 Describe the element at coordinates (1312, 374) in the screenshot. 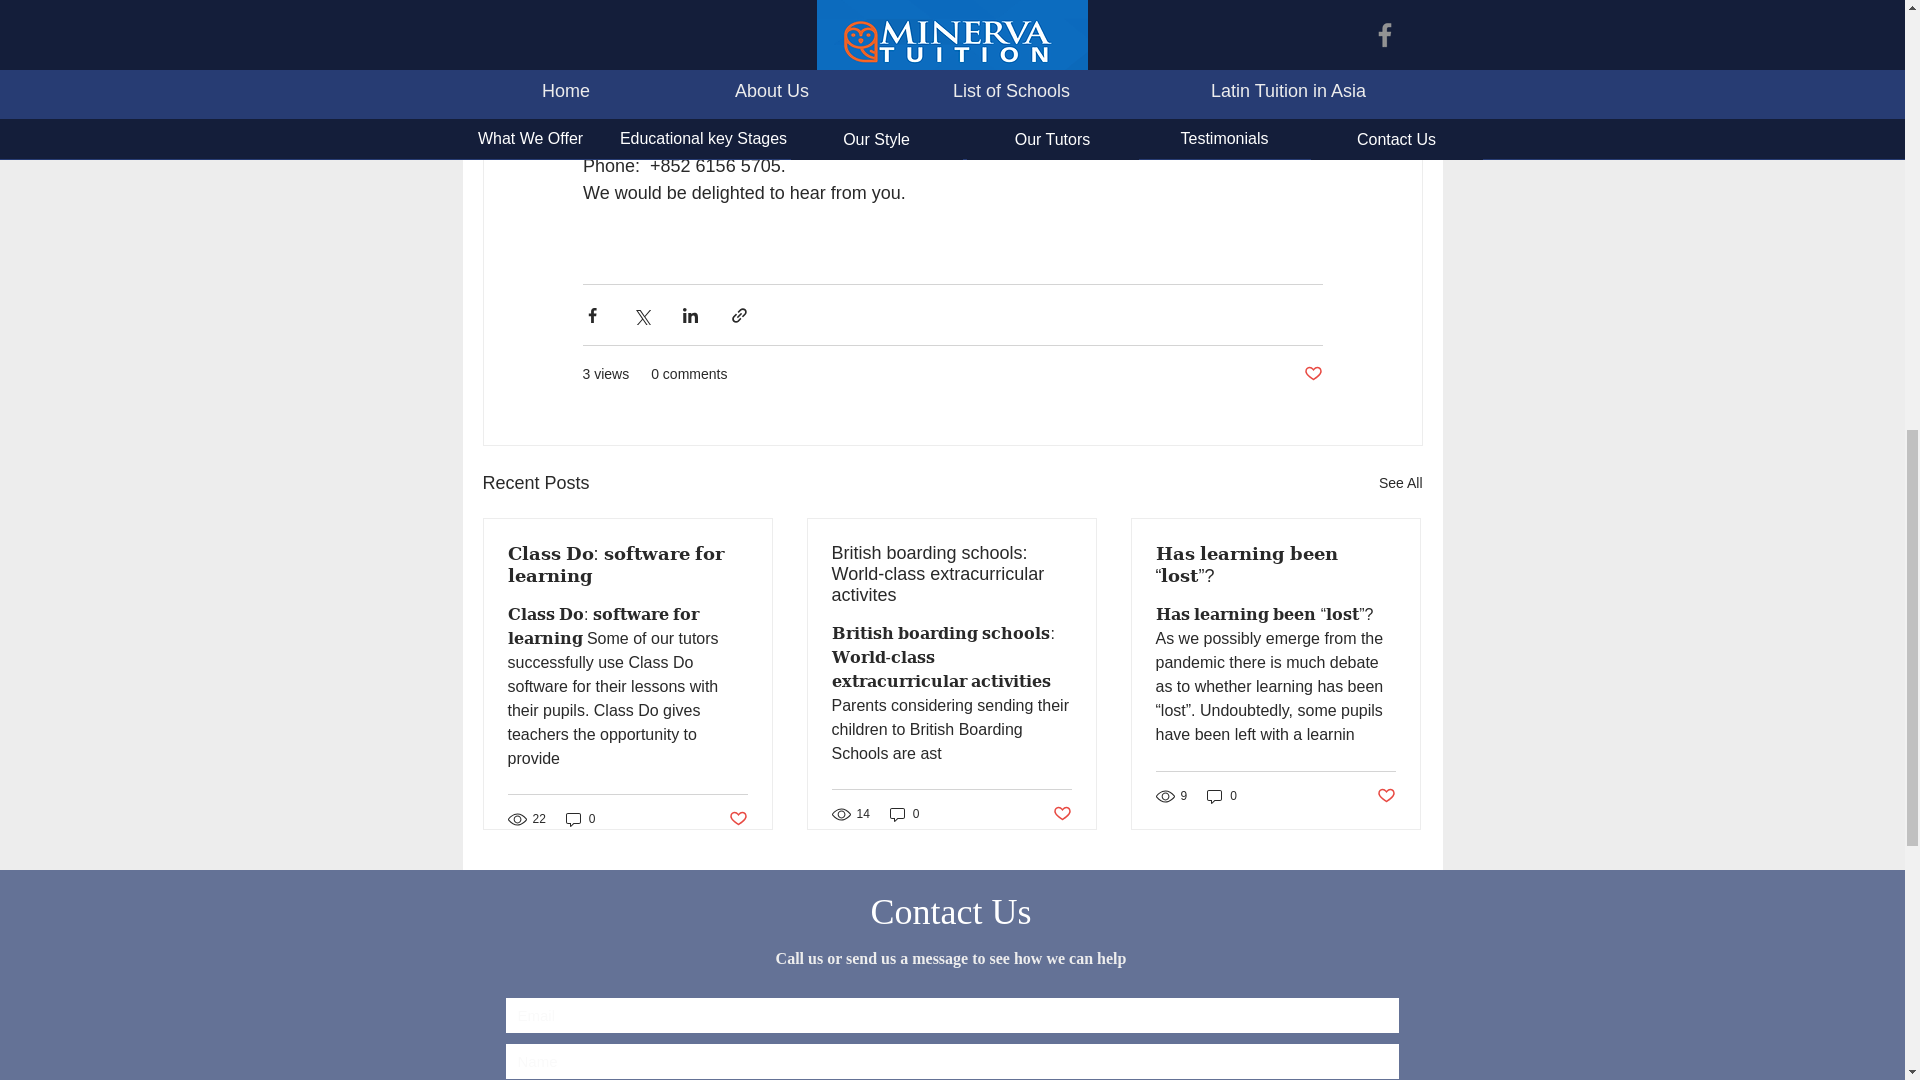

I see `Post not marked as liked` at that location.